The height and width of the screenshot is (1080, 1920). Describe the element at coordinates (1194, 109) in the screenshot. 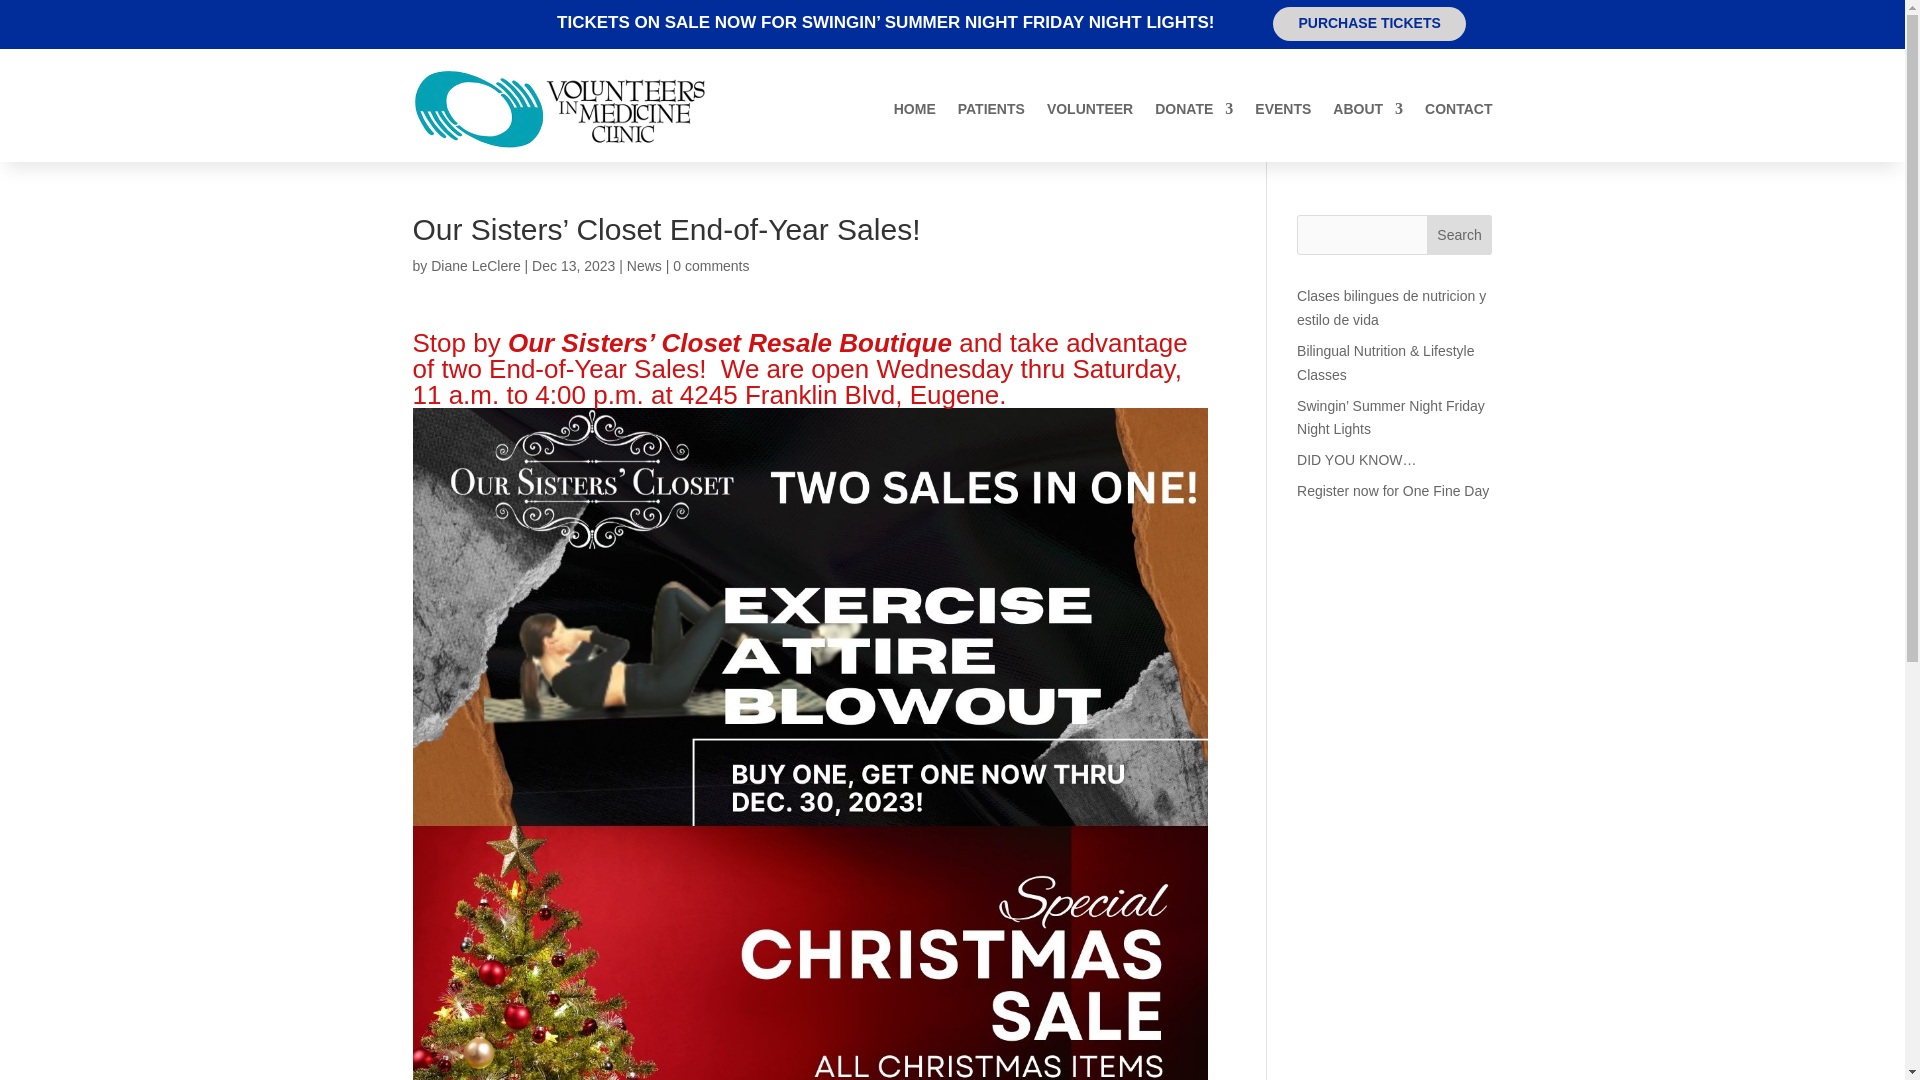

I see `DONATE` at that location.